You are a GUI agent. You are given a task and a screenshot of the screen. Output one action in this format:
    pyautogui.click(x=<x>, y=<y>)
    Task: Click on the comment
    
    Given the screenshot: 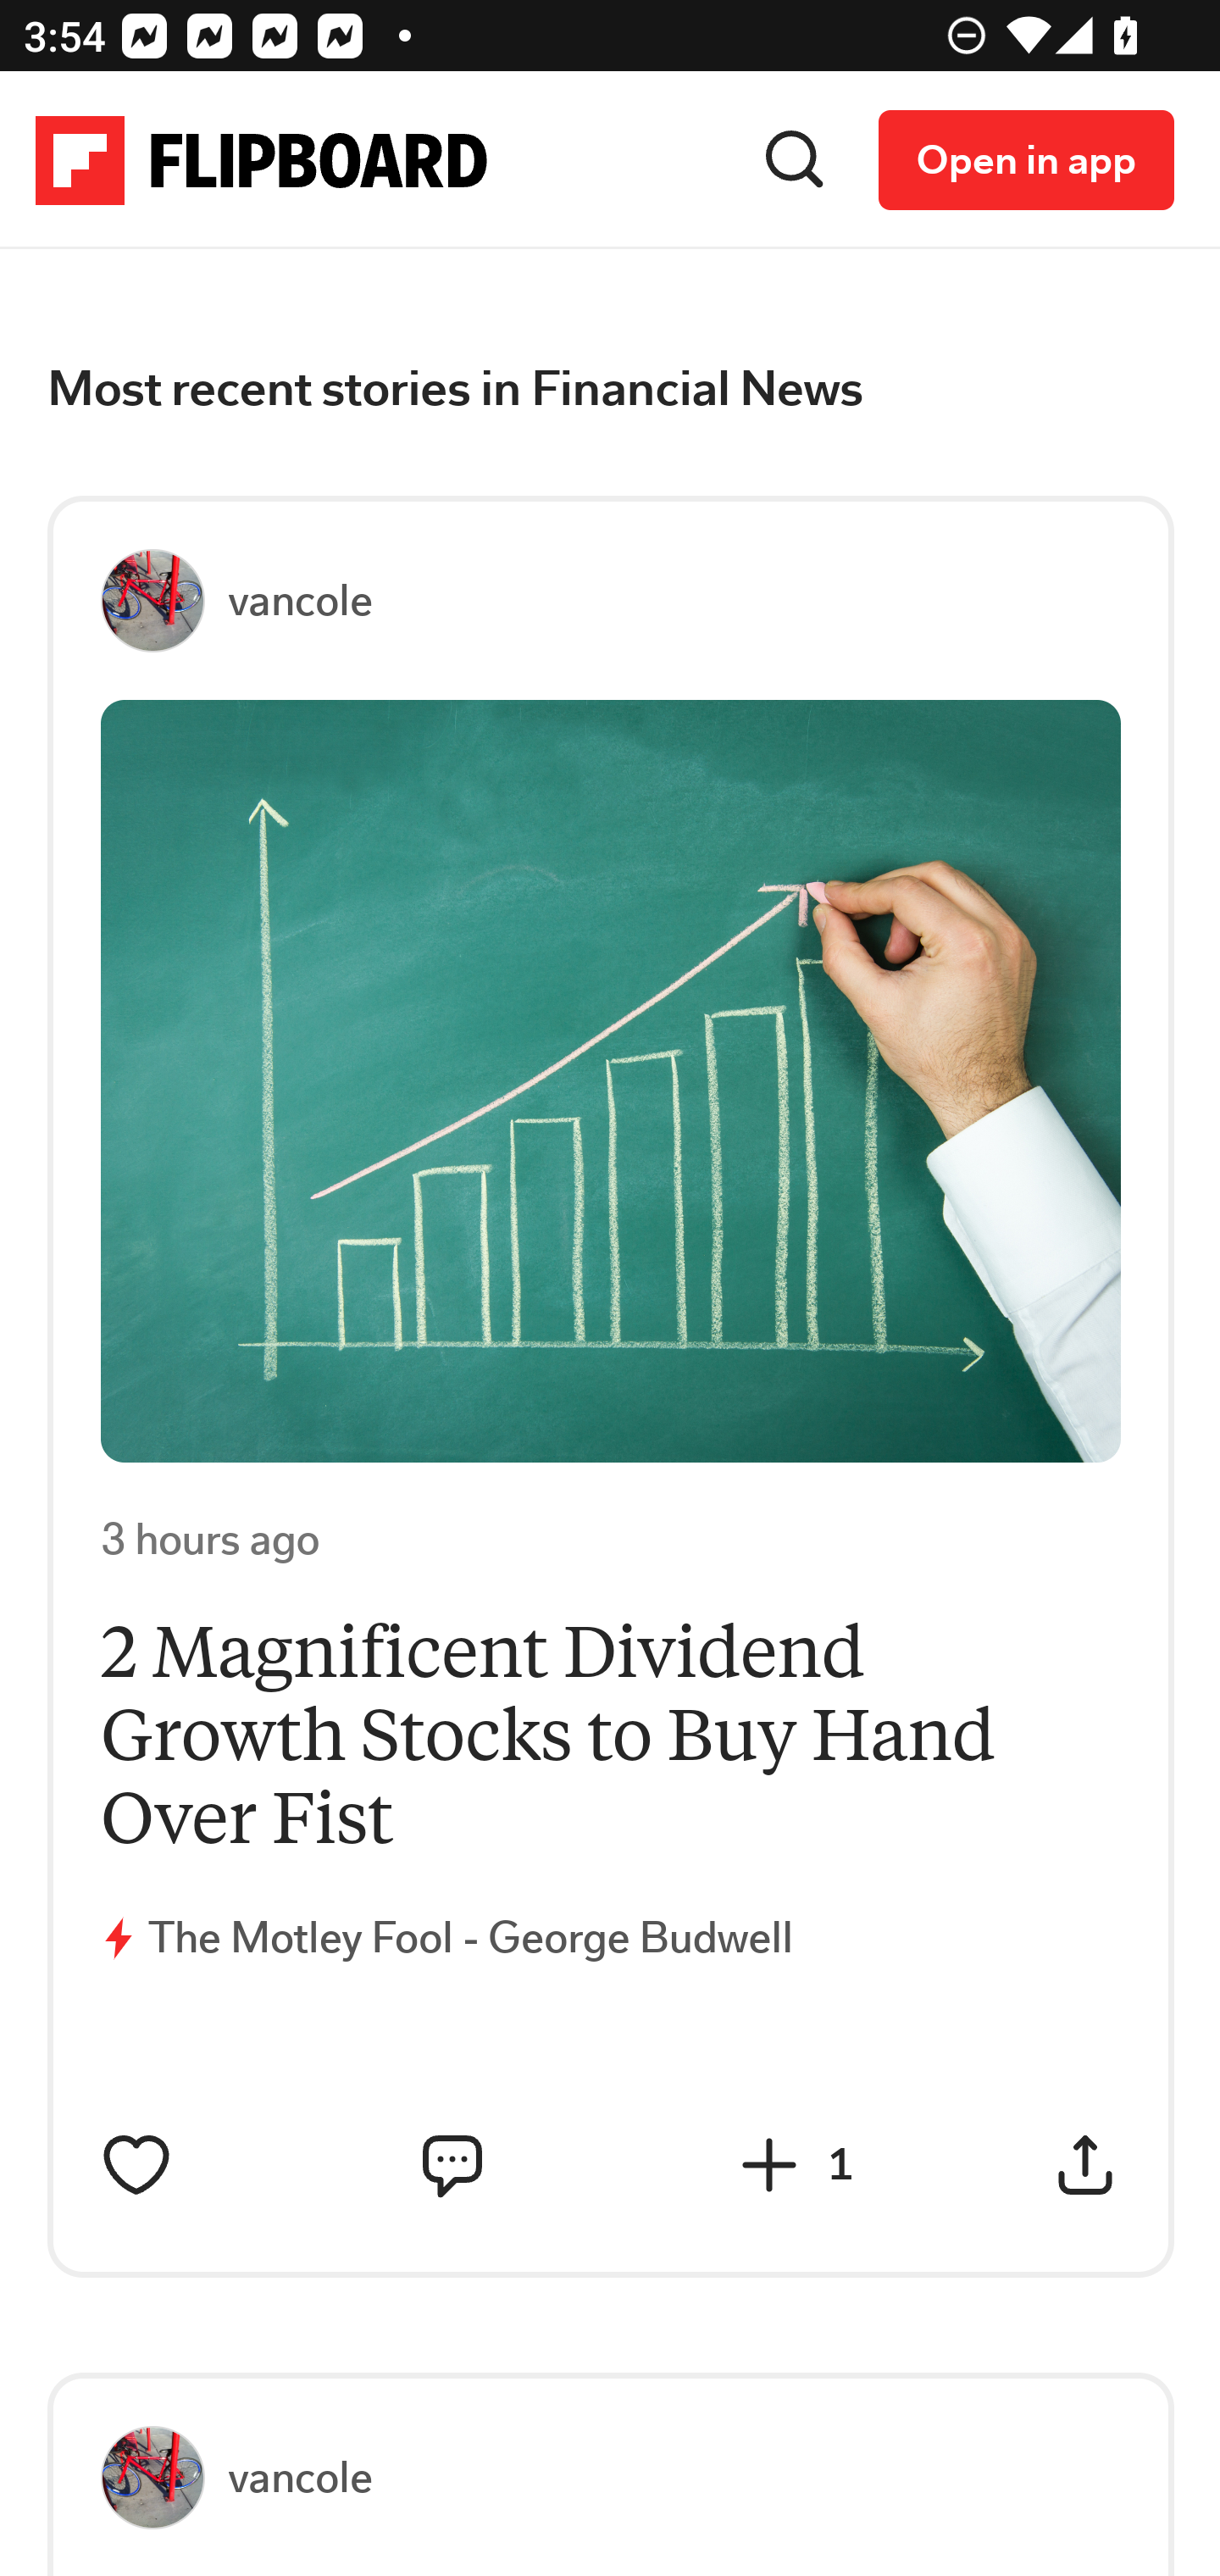 What is the action you would take?
    pyautogui.click(x=452, y=2166)
    